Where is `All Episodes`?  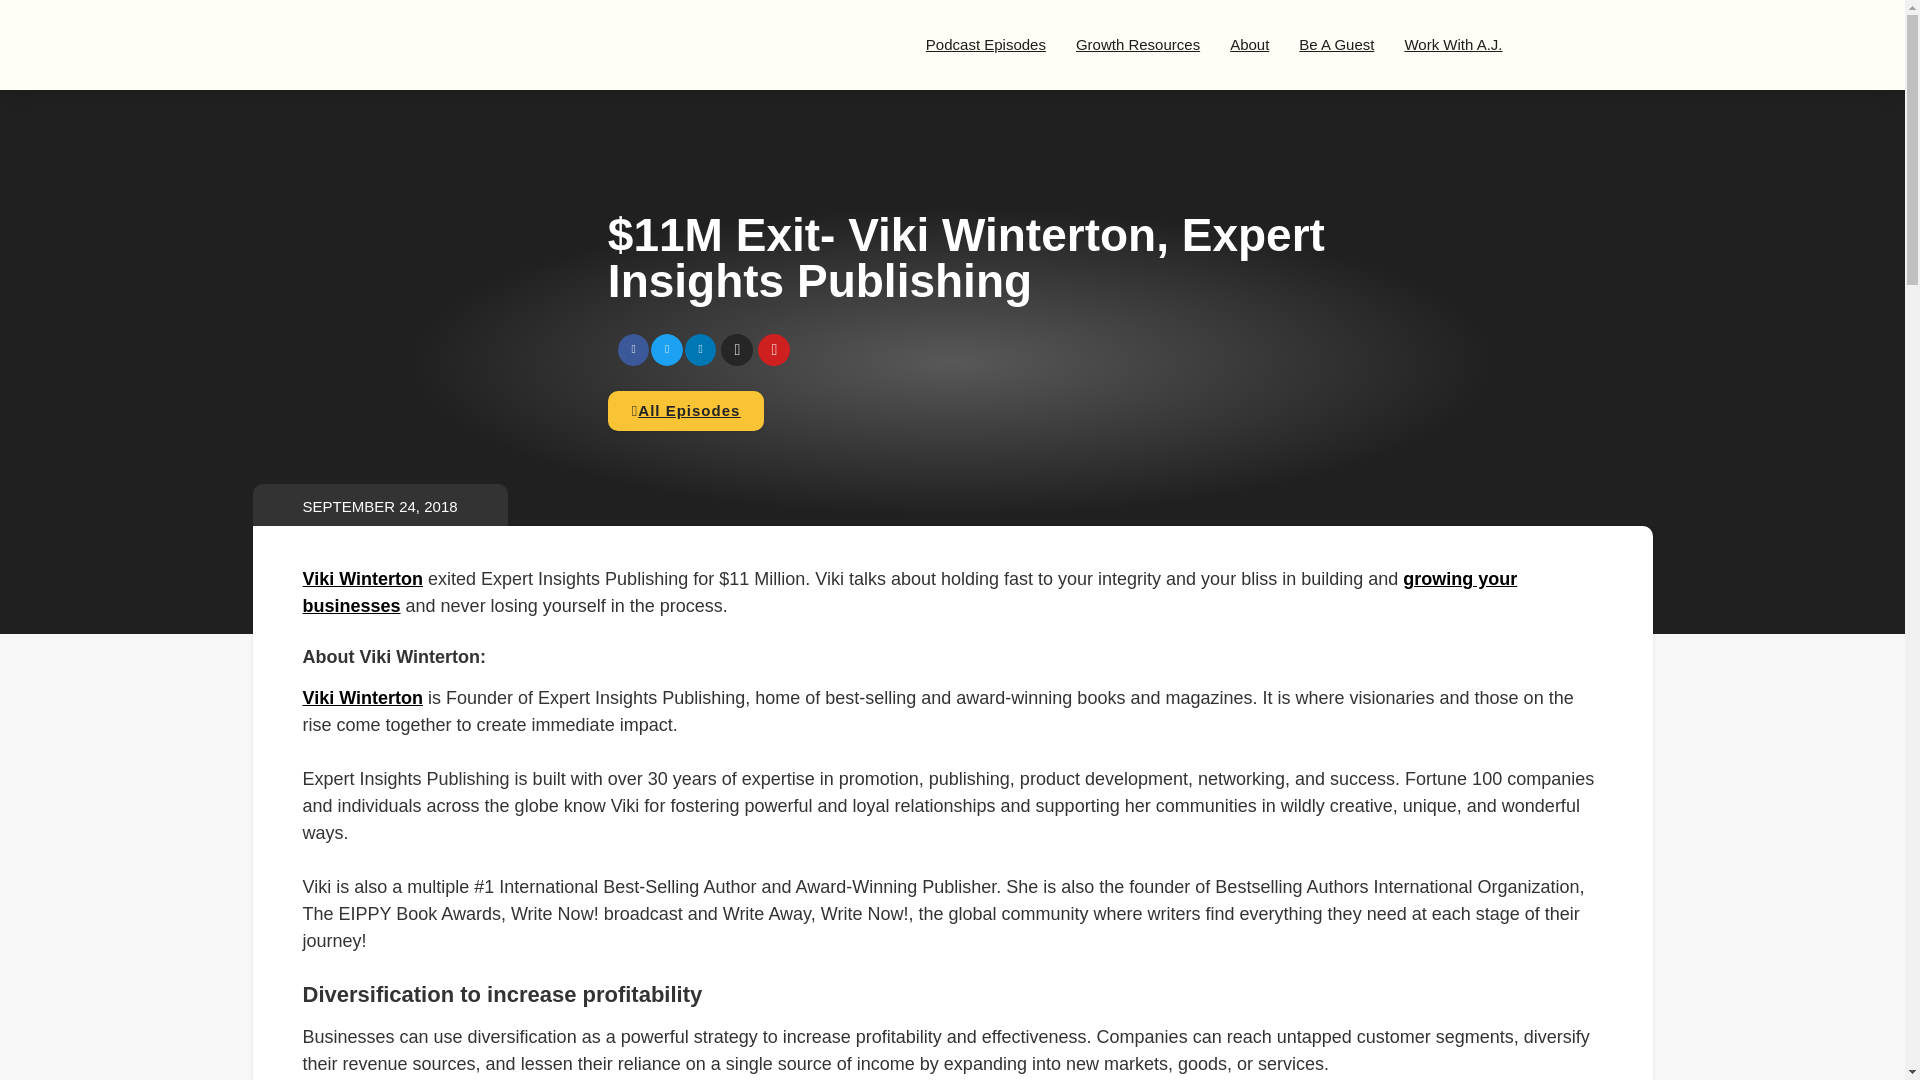
All Episodes is located at coordinates (686, 410).